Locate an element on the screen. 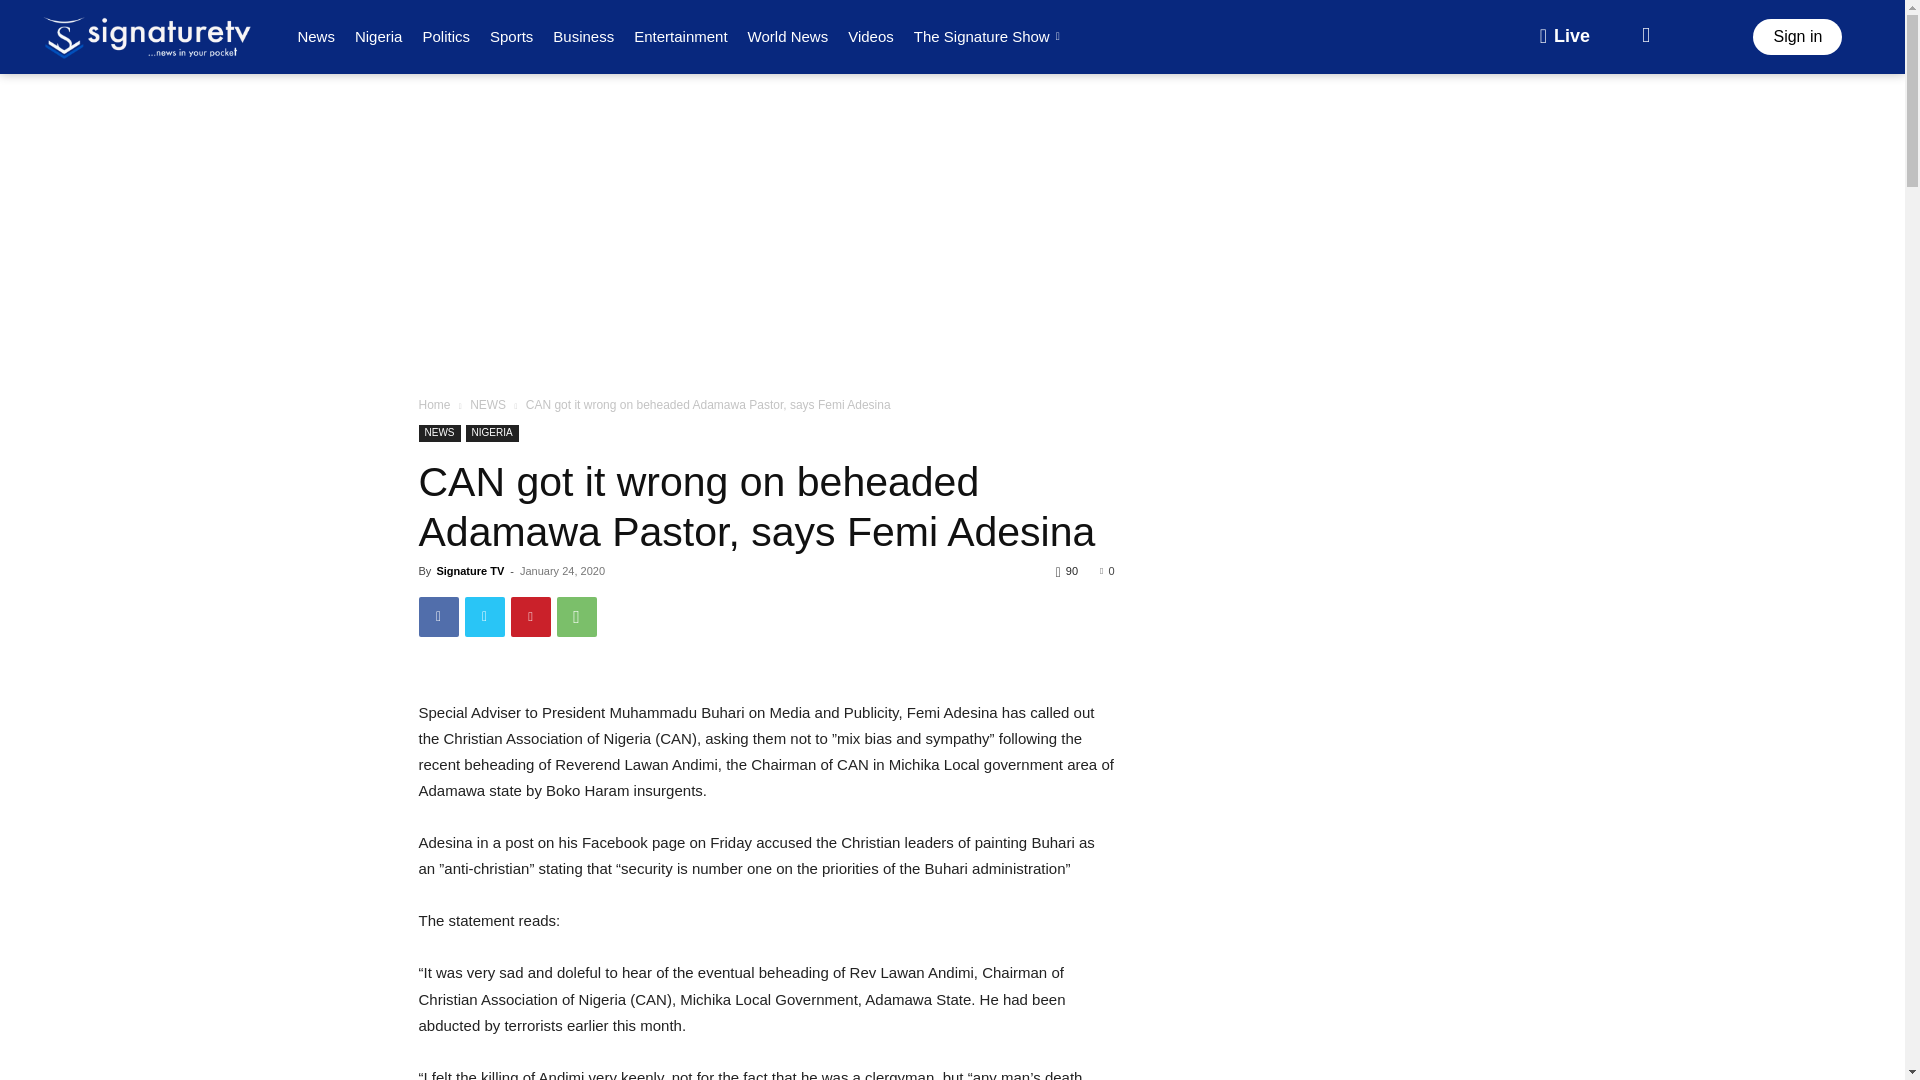 The image size is (1920, 1080). Business is located at coordinates (584, 36).